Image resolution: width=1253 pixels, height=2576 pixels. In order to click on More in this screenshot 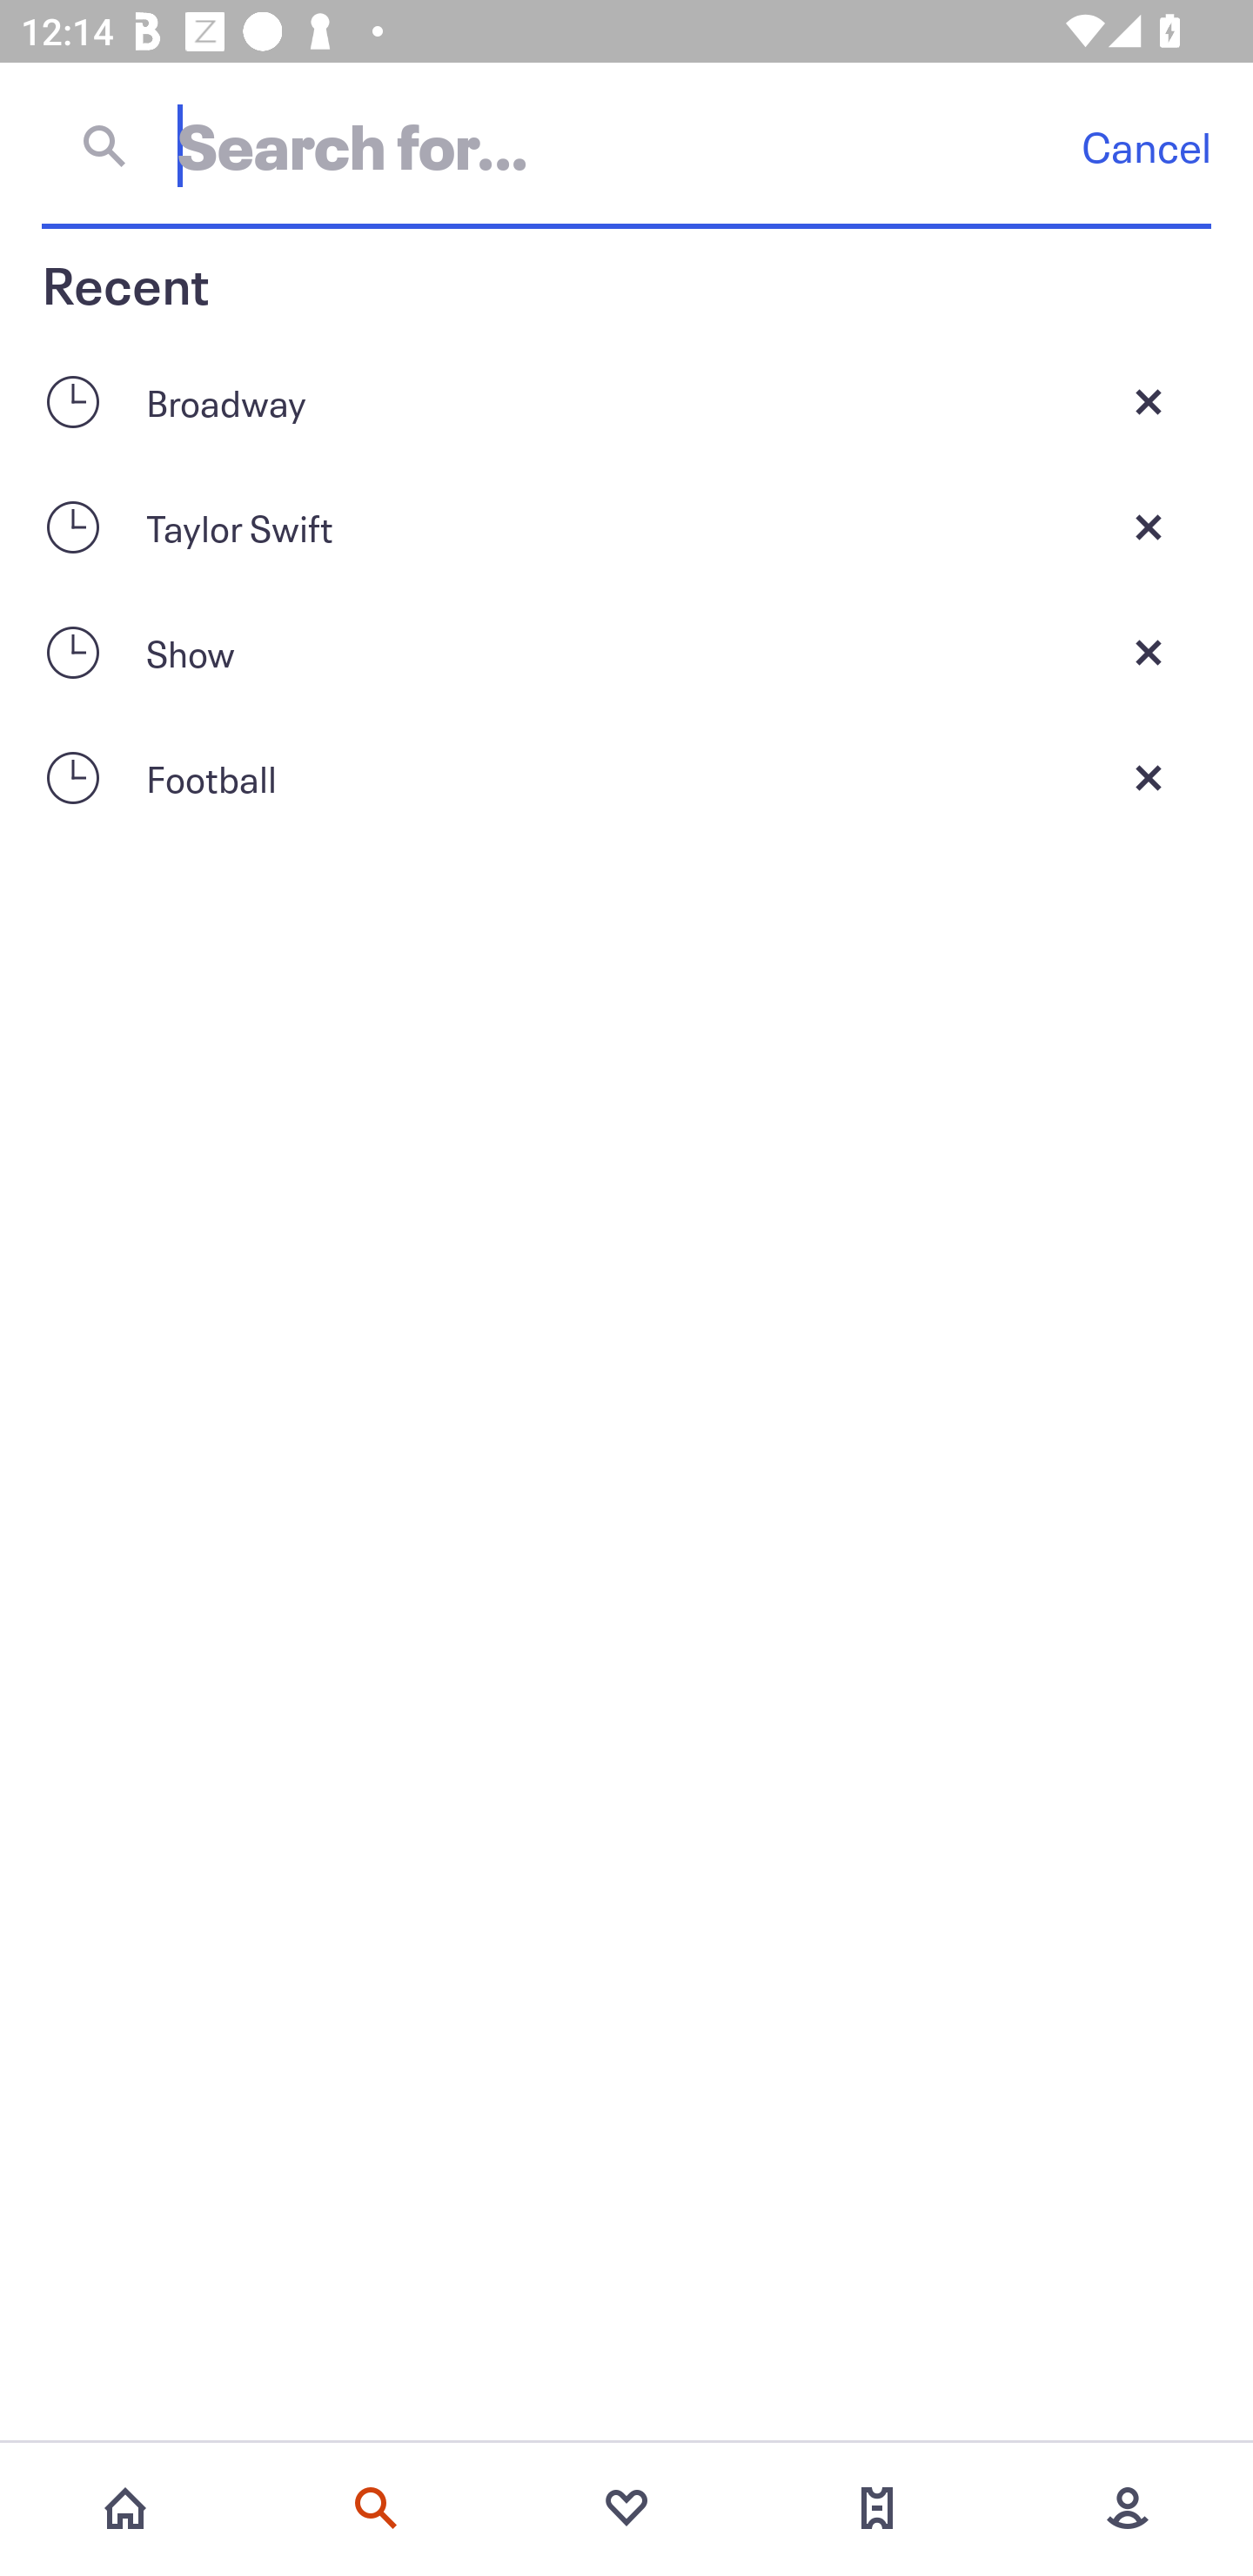, I will do `click(1128, 2508)`.